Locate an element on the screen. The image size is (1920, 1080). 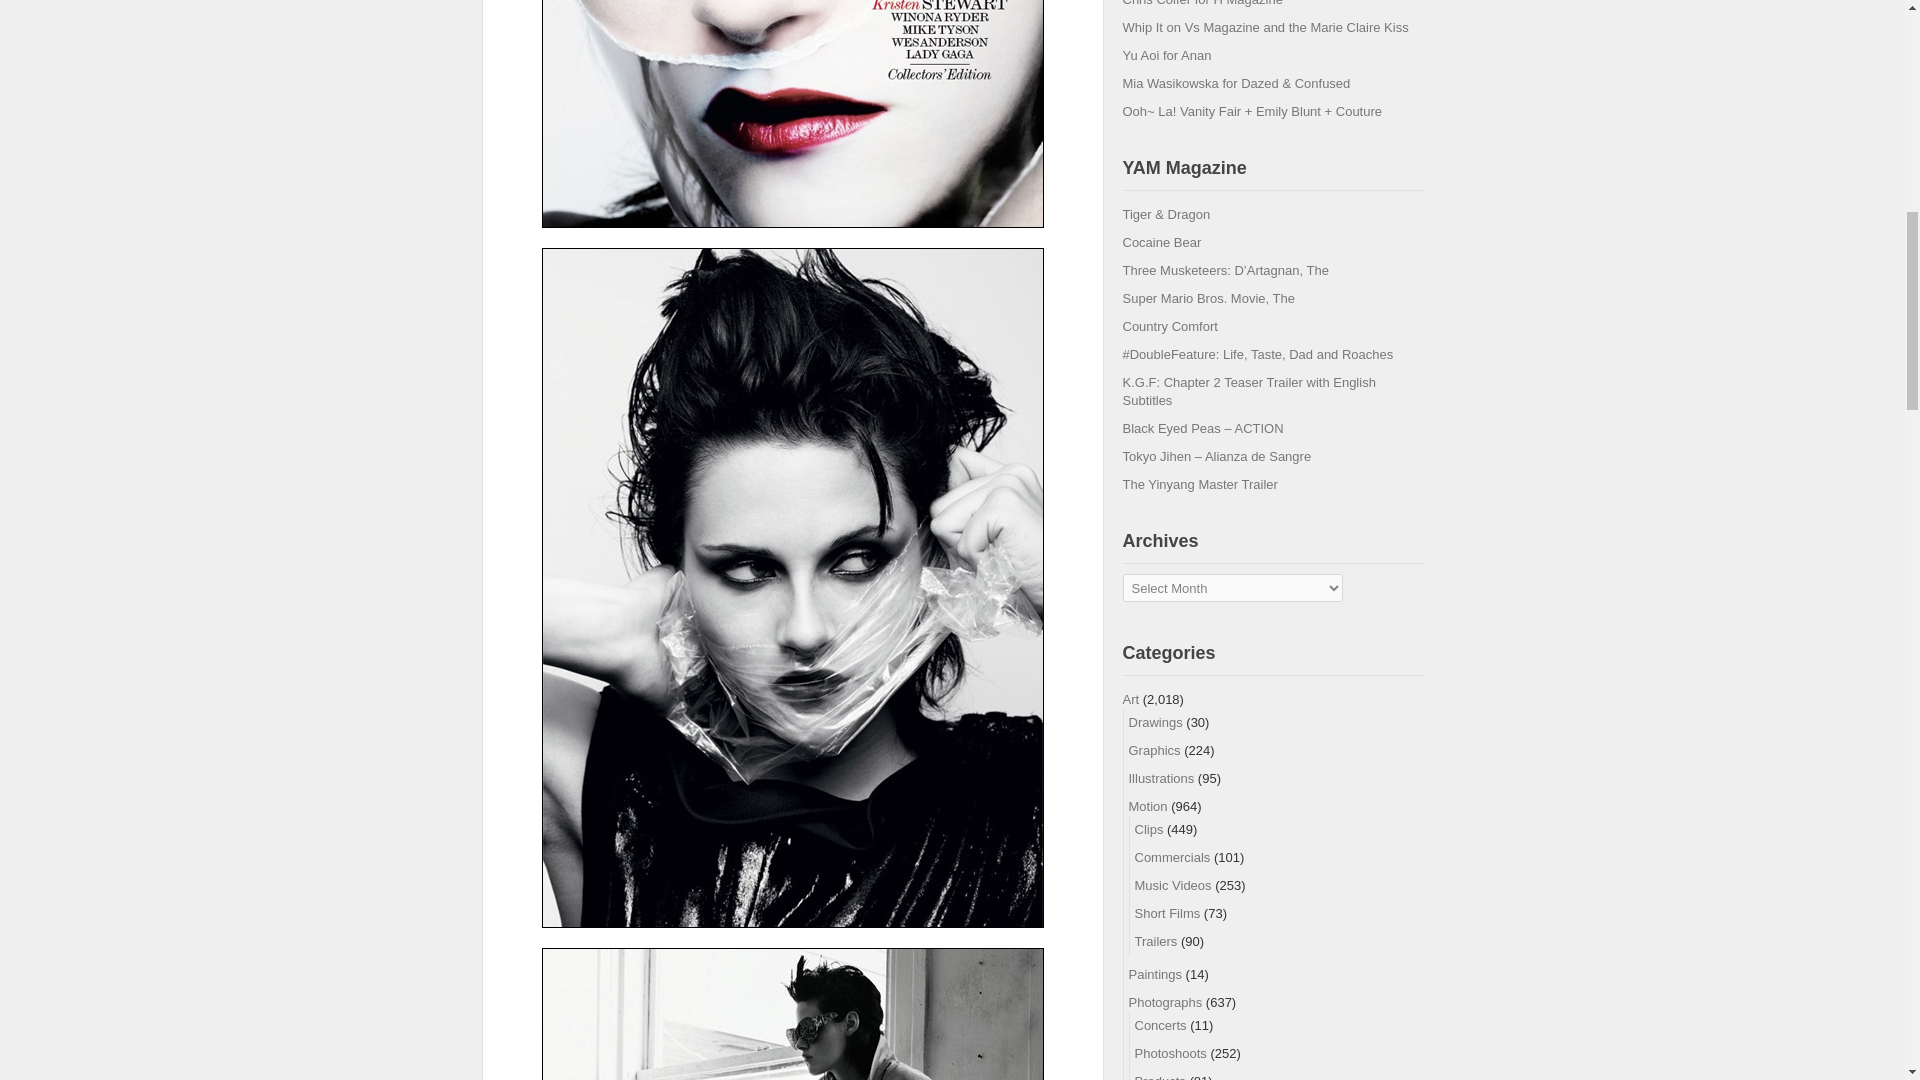
Yu Aoi for Anan is located at coordinates (1166, 54).